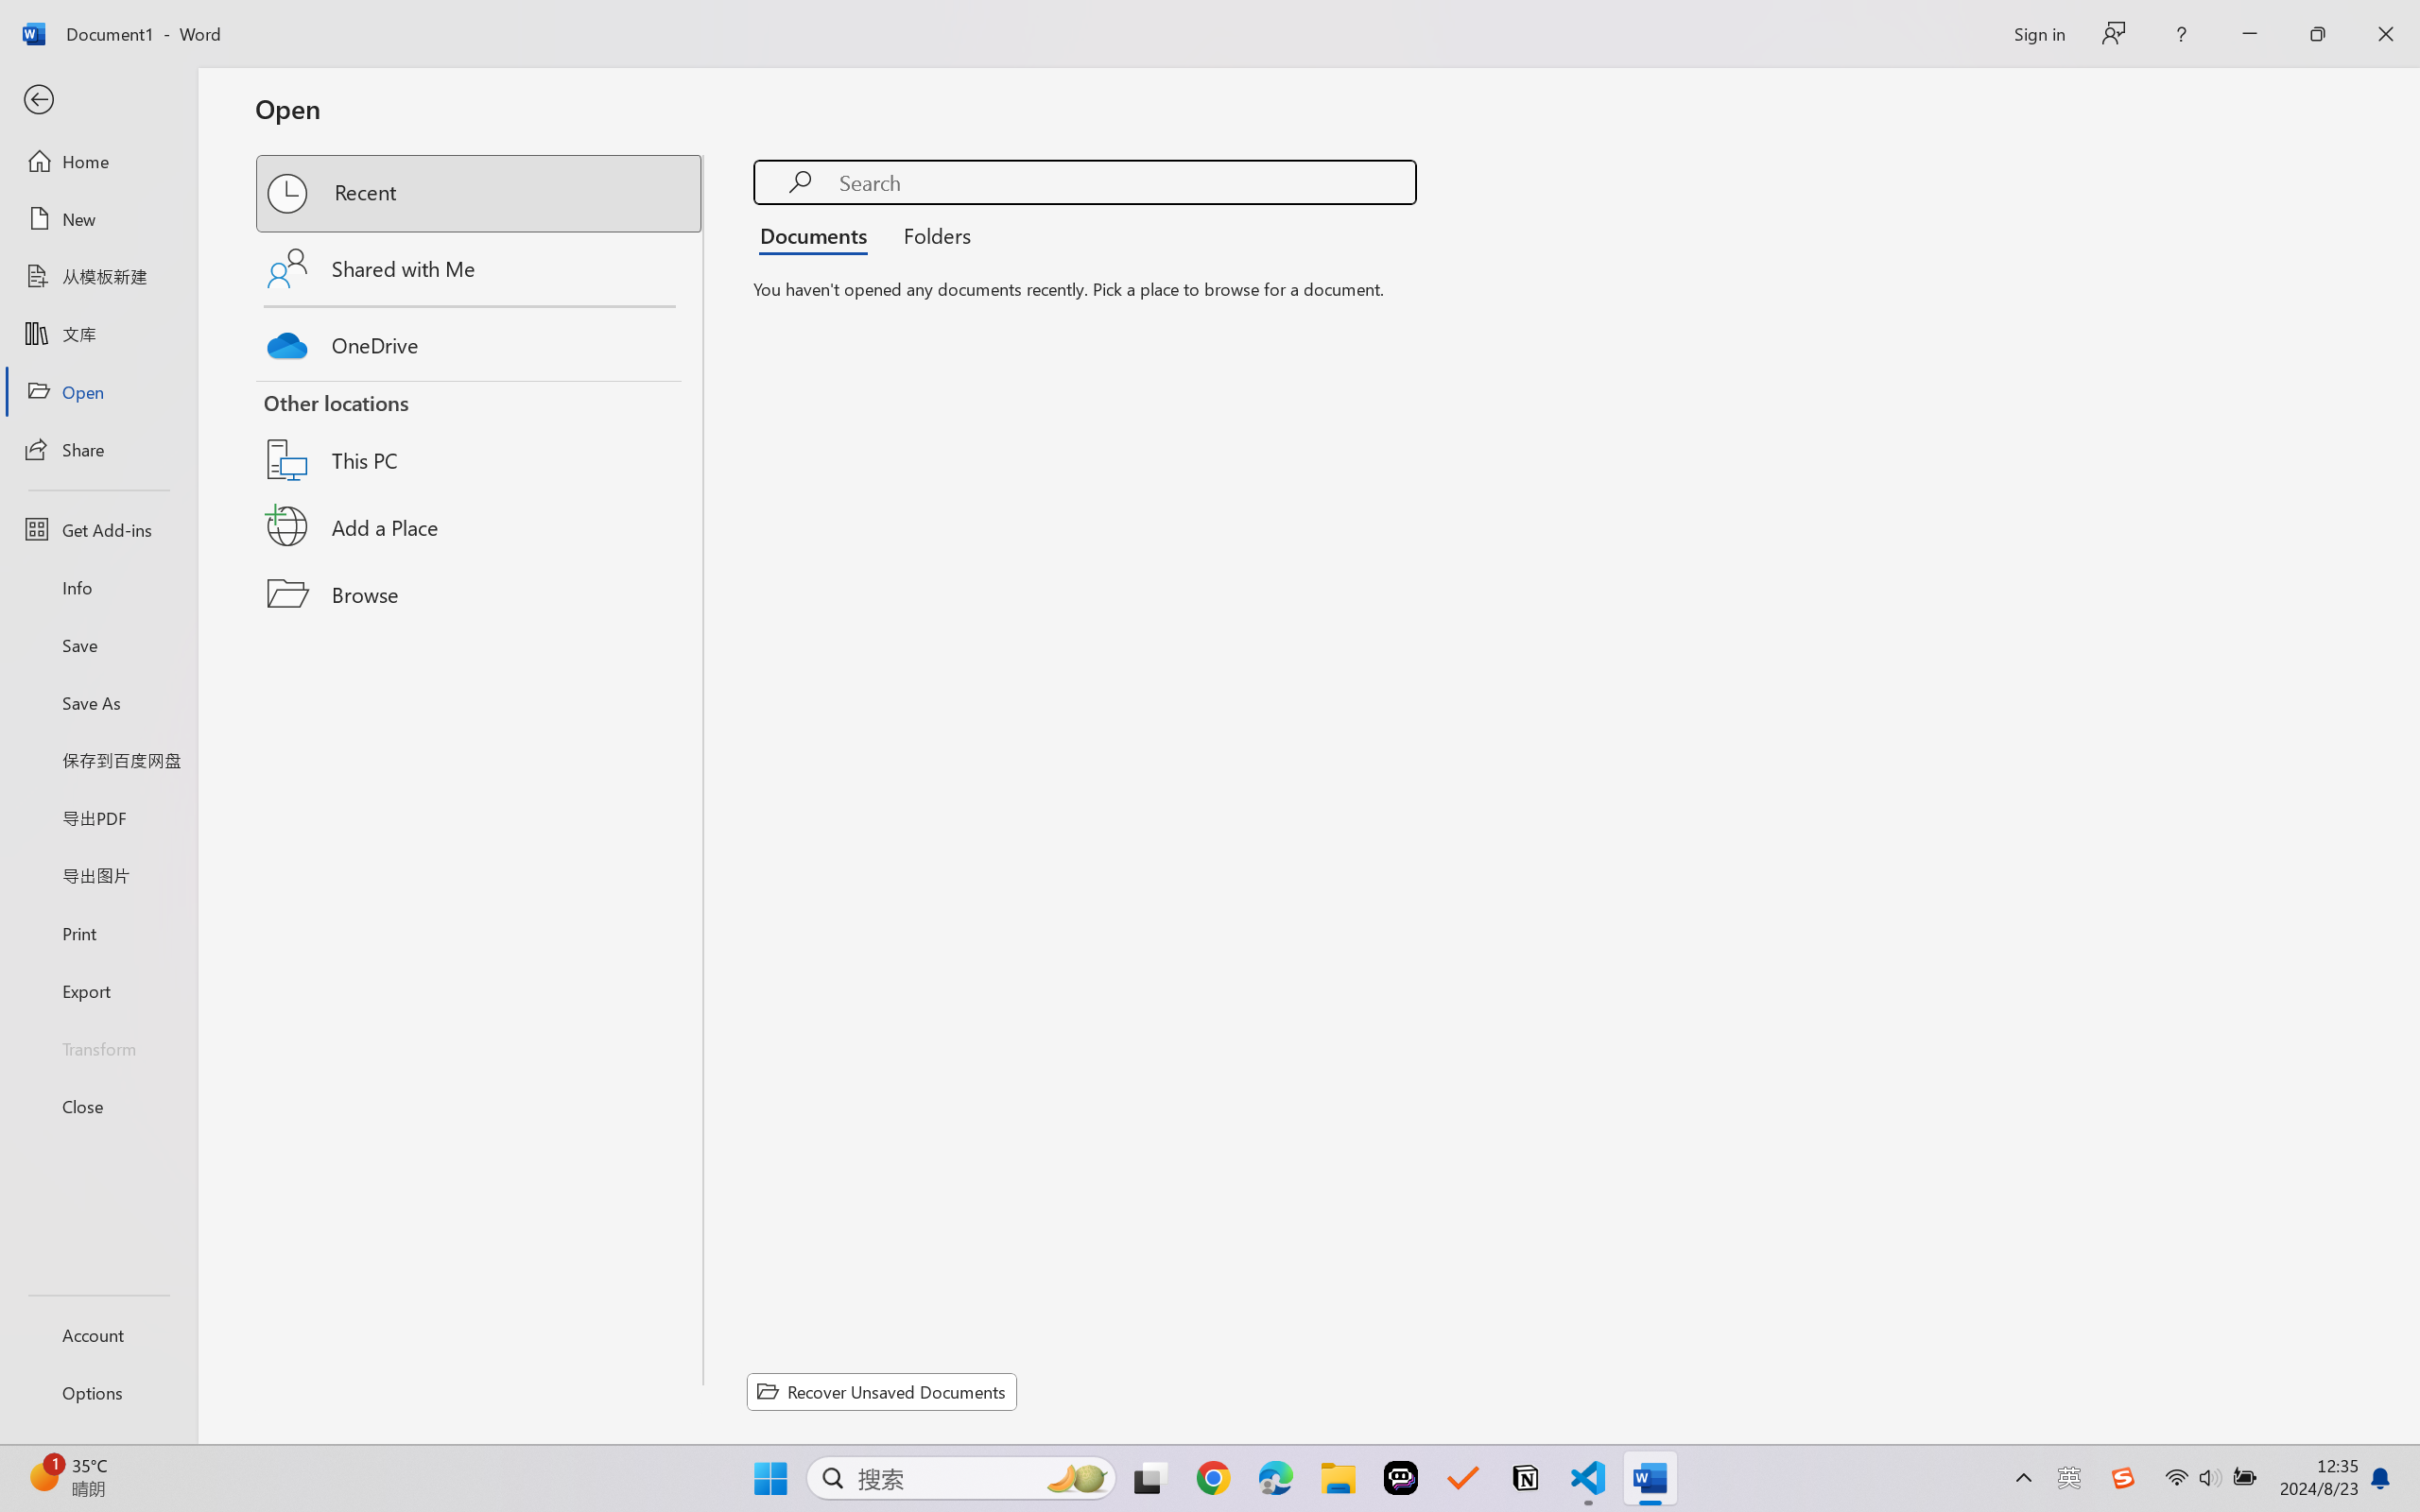 The height and width of the screenshot is (1512, 2420). I want to click on New, so click(98, 219).